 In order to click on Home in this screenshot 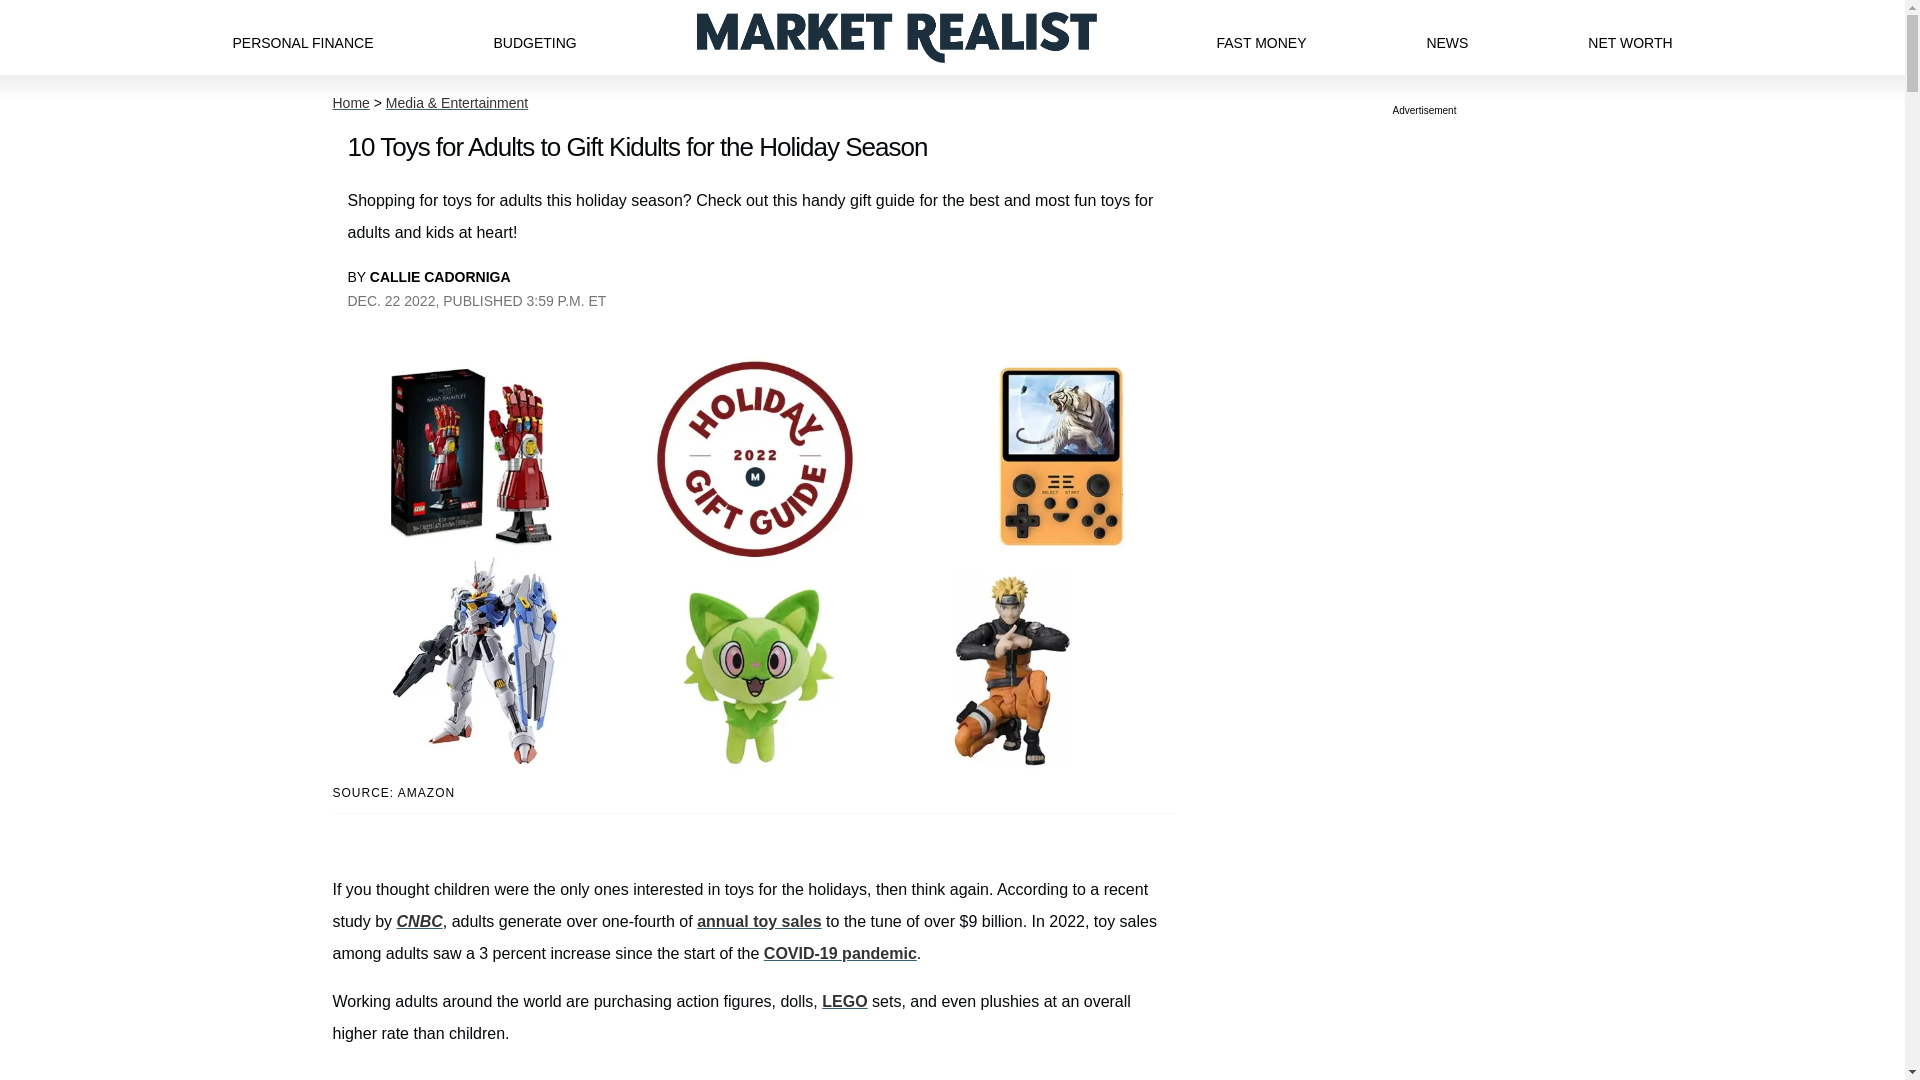, I will do `click(350, 103)`.